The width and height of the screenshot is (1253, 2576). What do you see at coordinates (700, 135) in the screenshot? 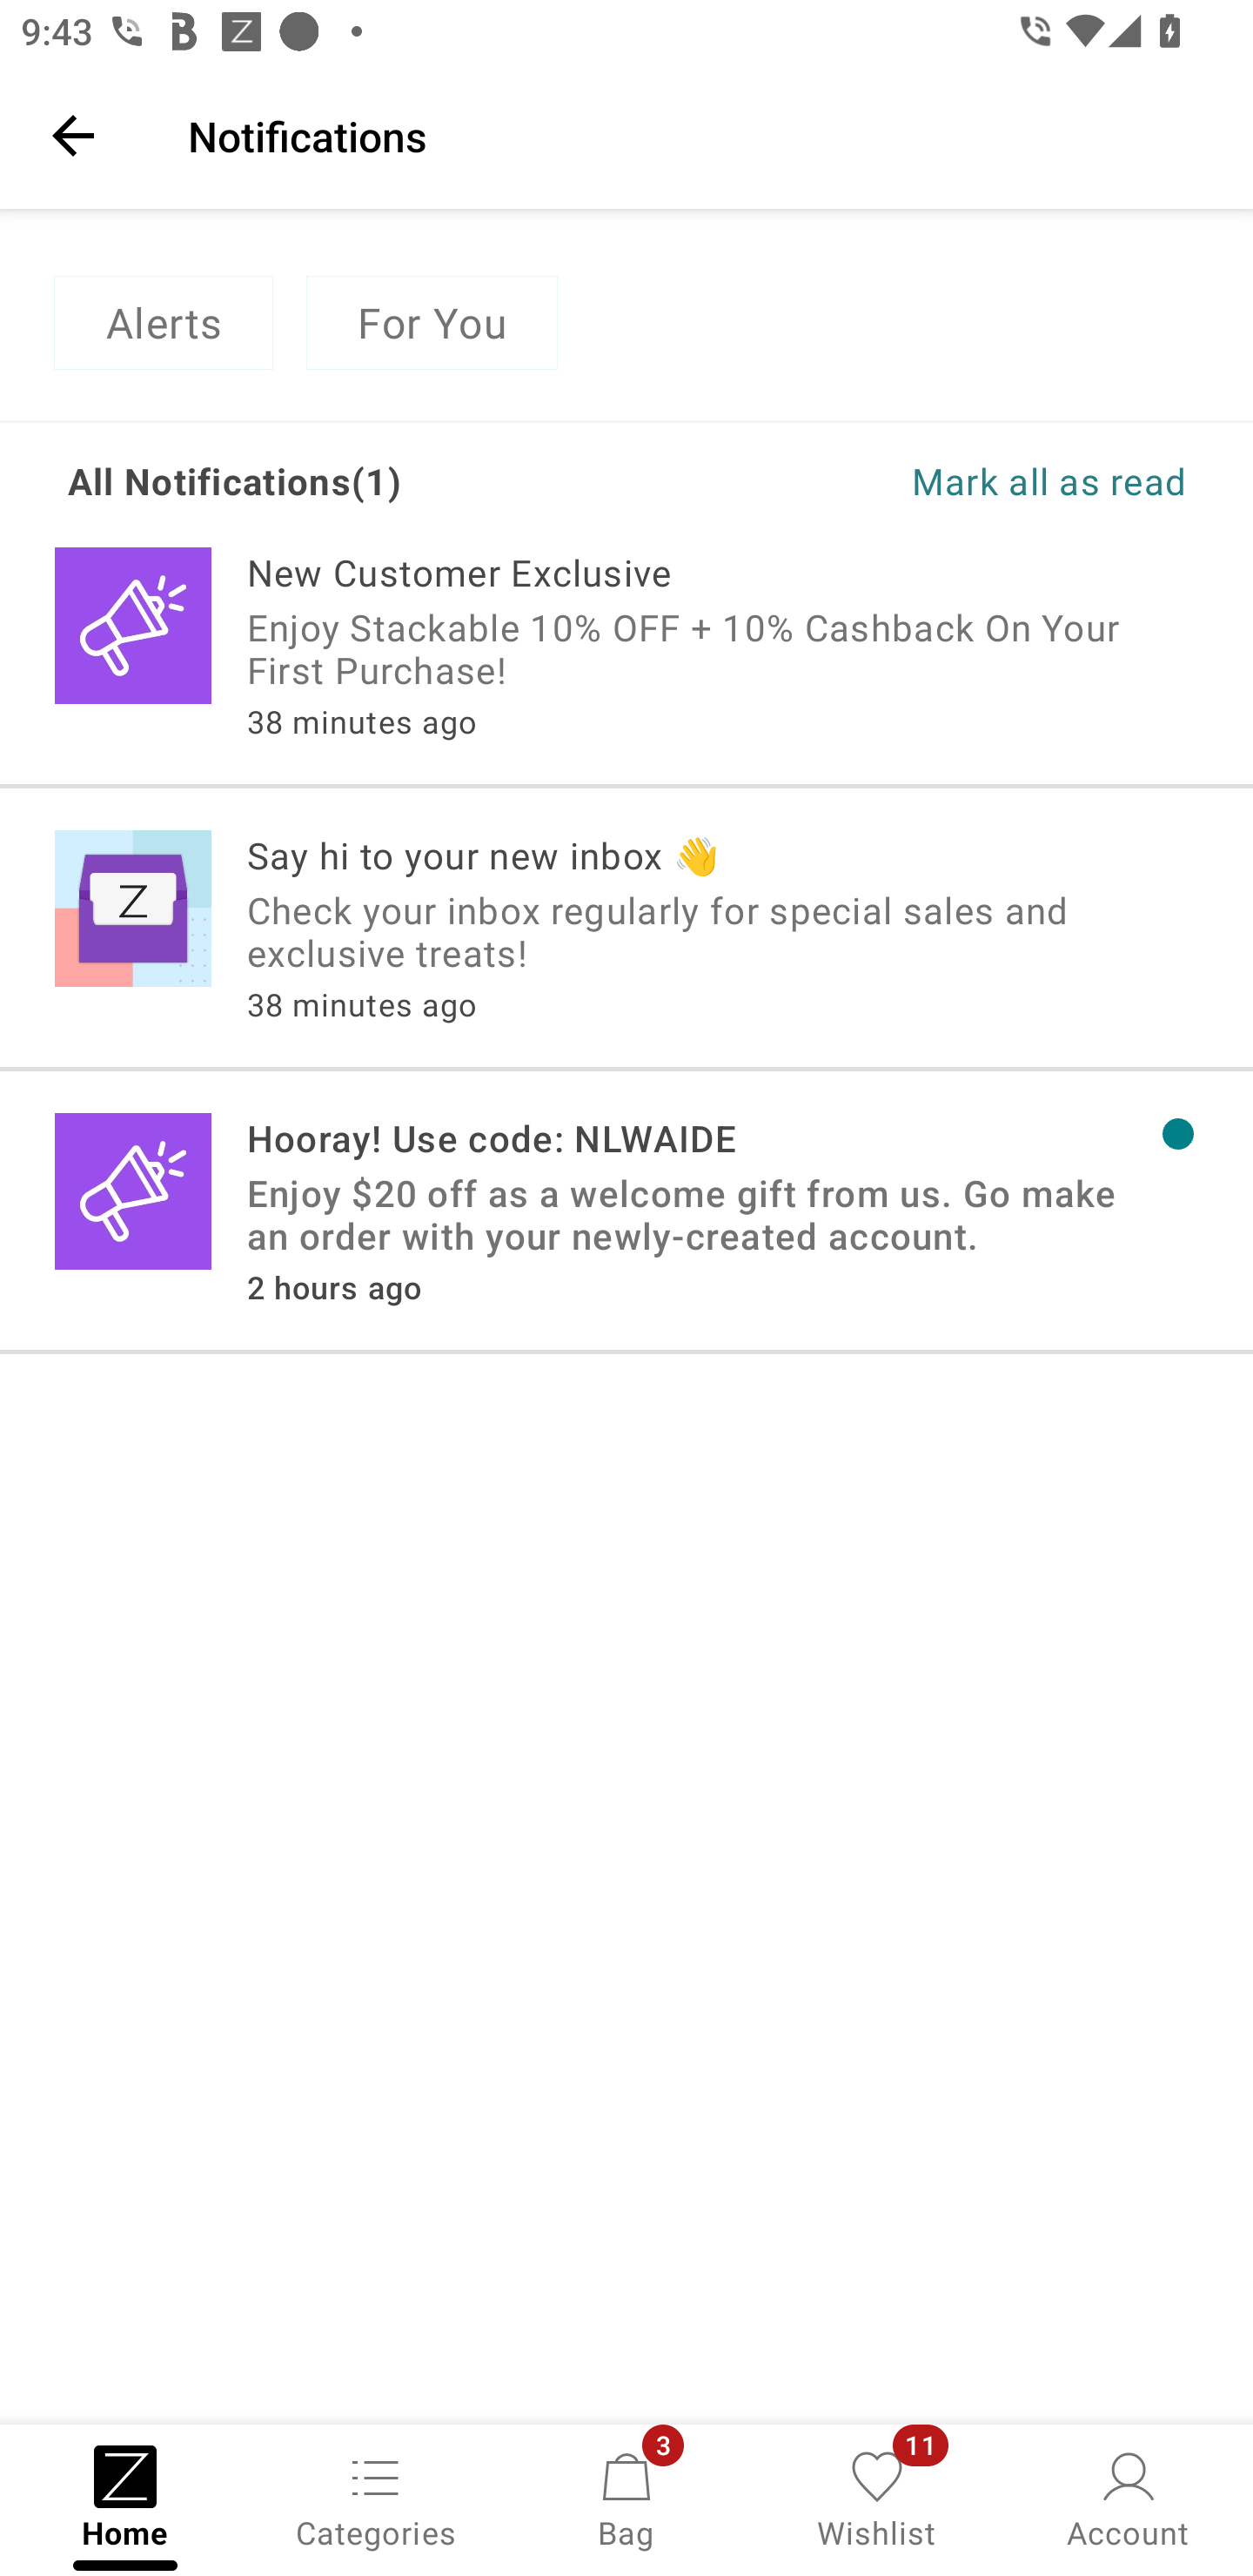
I see `Notifications` at bounding box center [700, 135].